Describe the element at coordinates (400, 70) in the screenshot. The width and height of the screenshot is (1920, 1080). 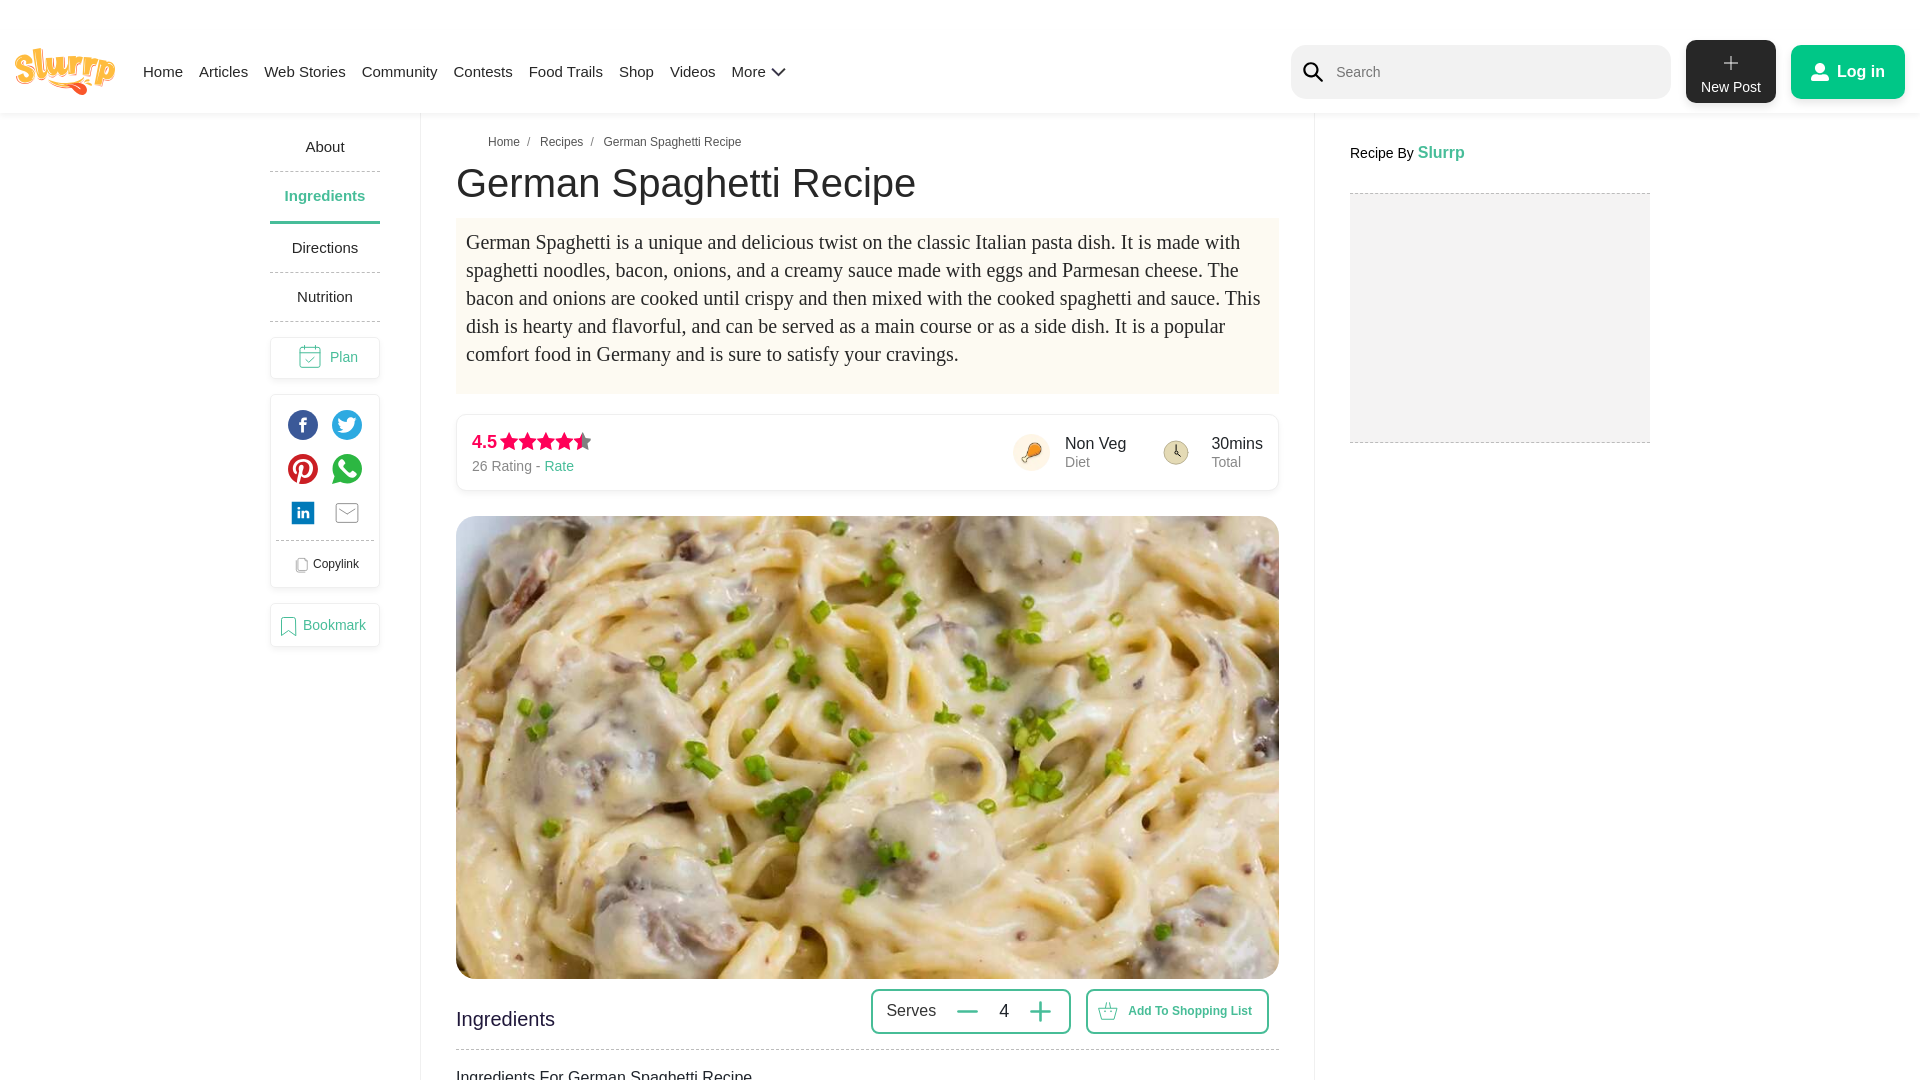
I see `Community` at that location.